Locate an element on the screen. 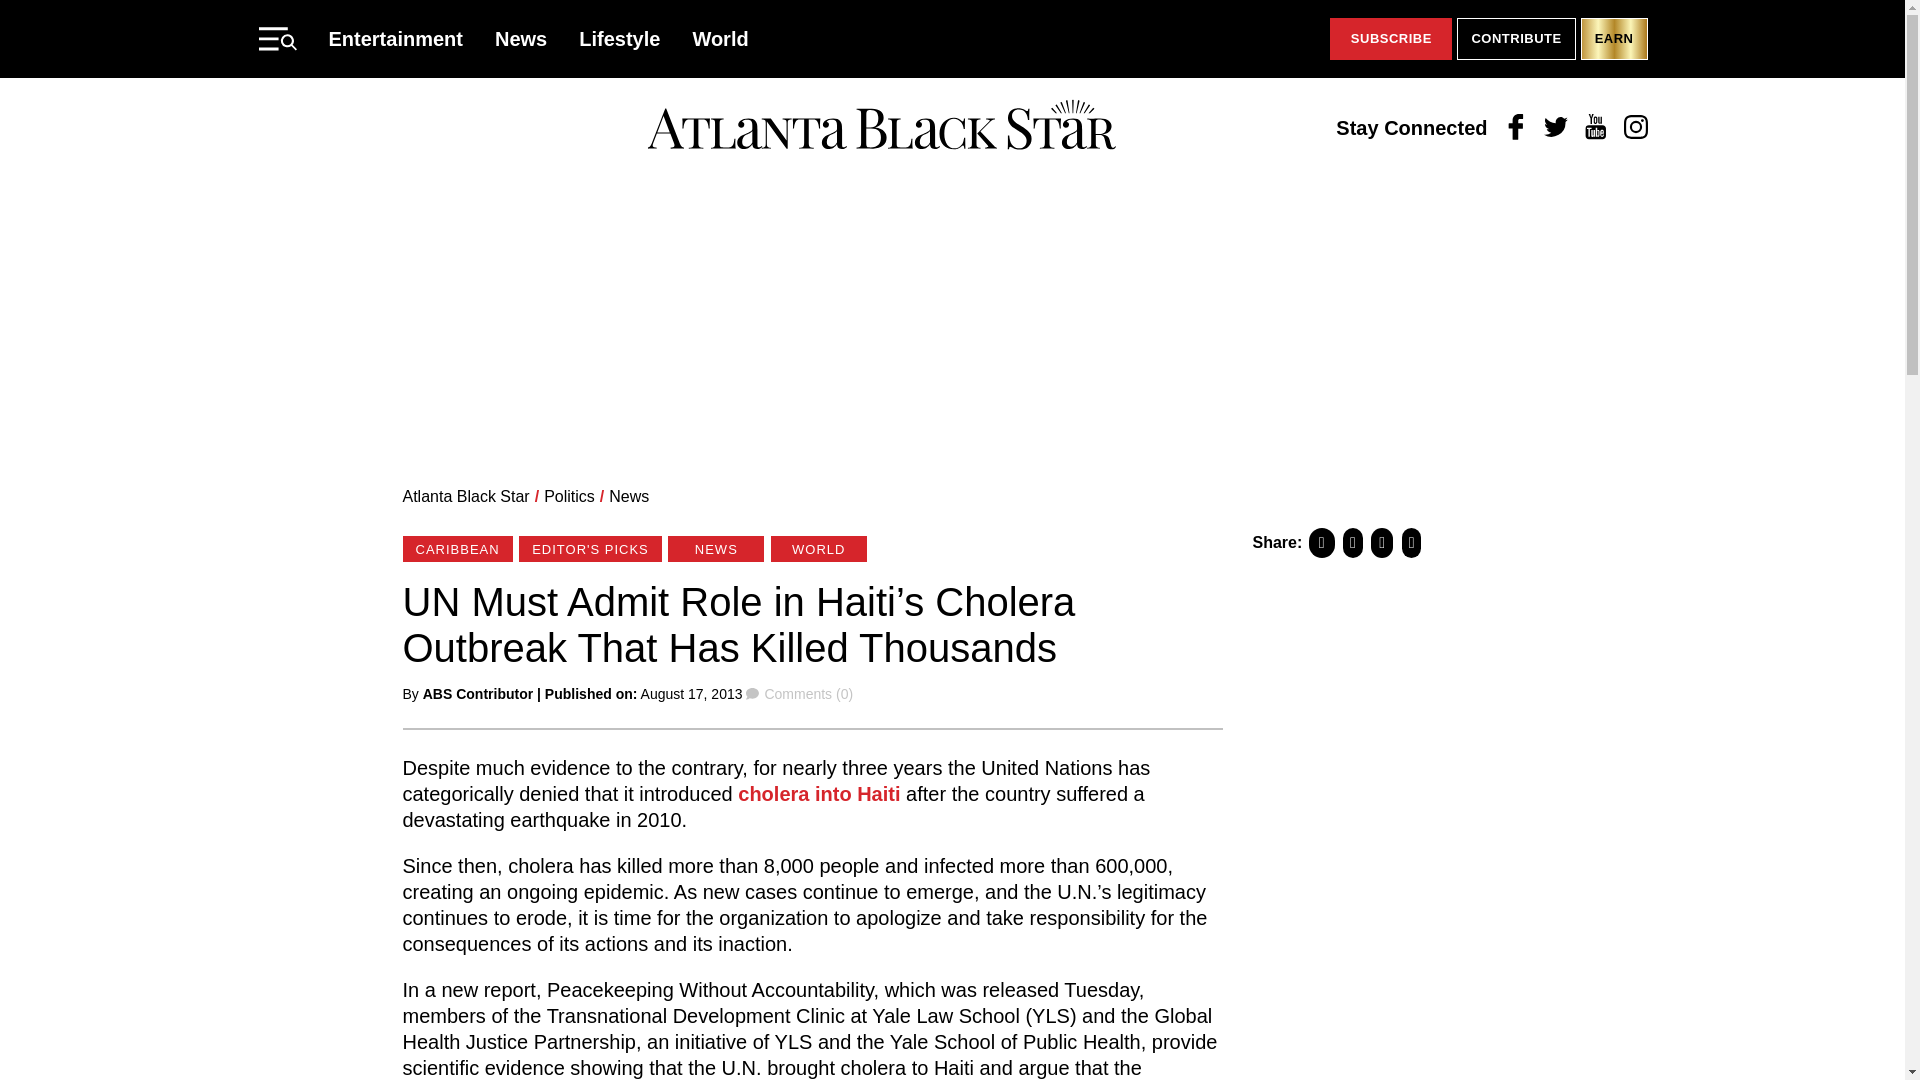 The width and height of the screenshot is (1920, 1080). CONTRIBUTE is located at coordinates (1516, 39).